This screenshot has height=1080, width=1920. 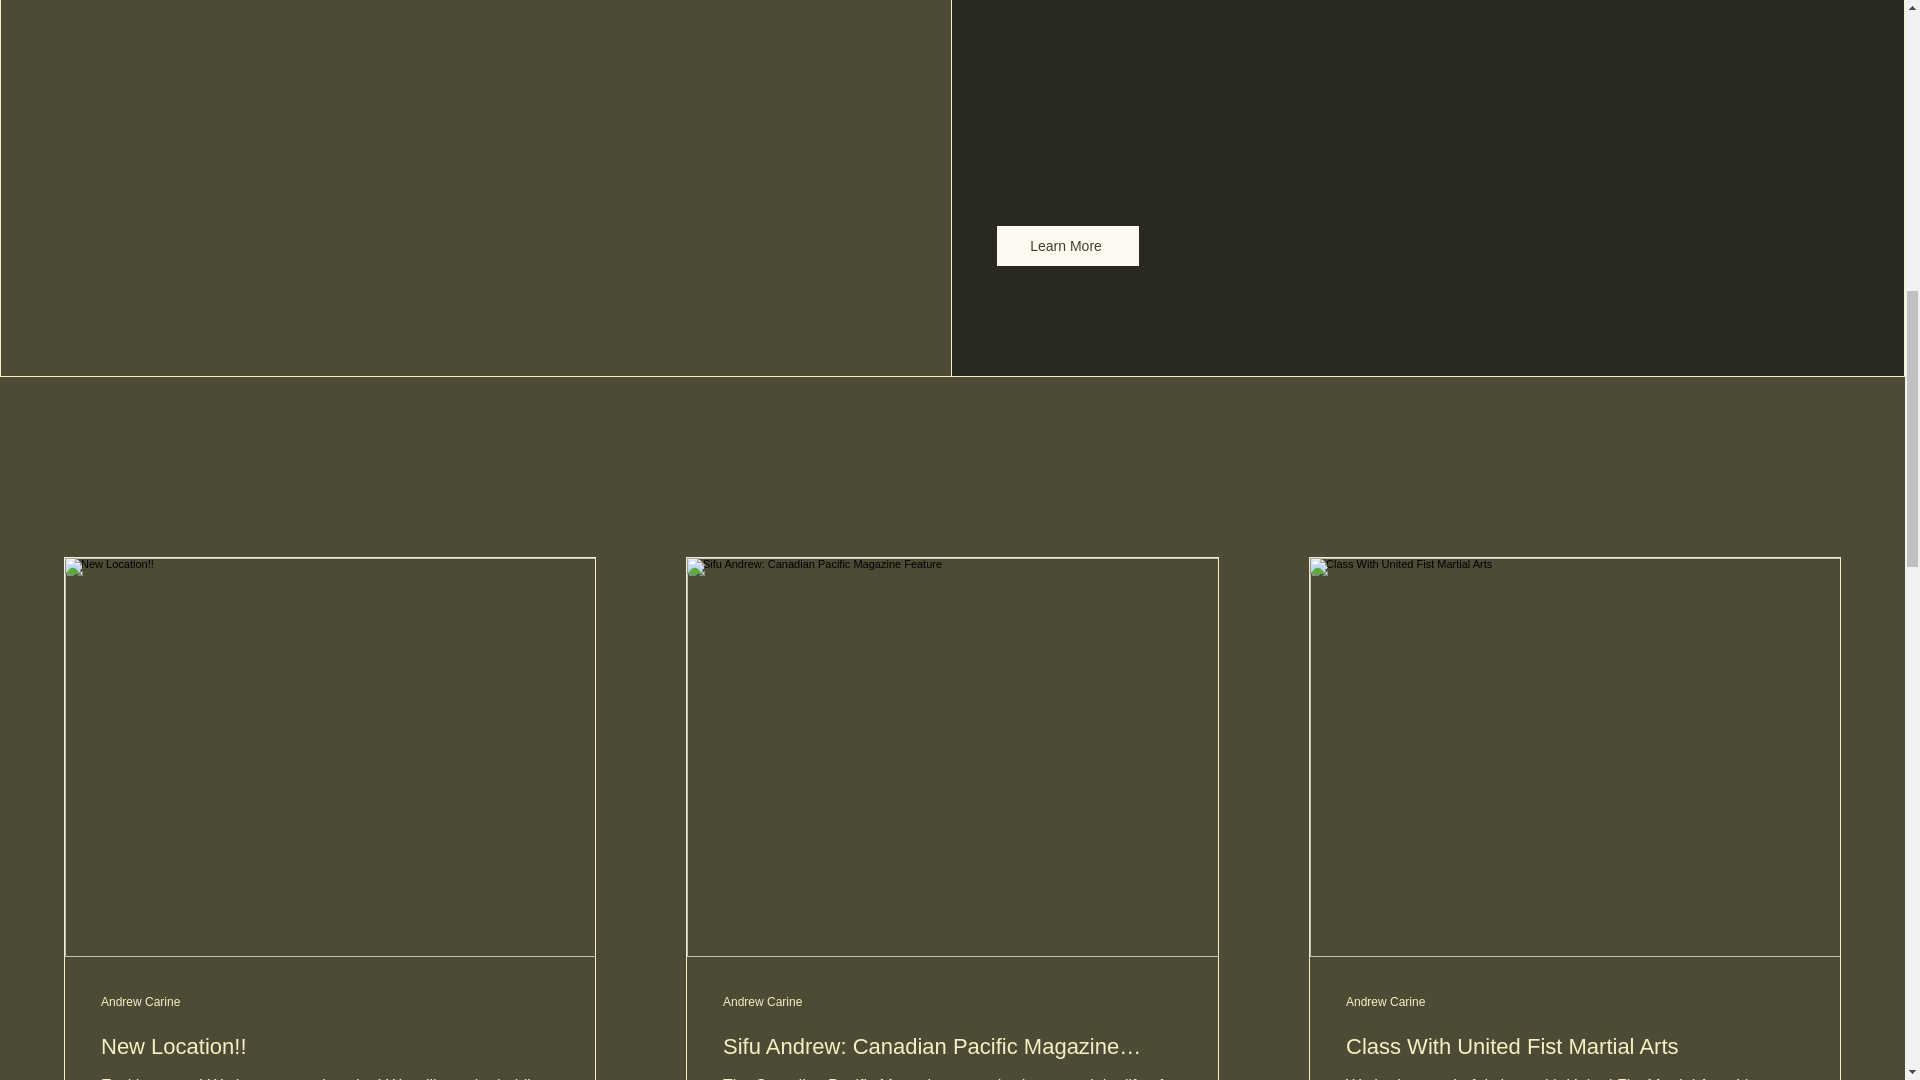 What do you see at coordinates (1384, 1001) in the screenshot?
I see `Andrew Carine` at bounding box center [1384, 1001].